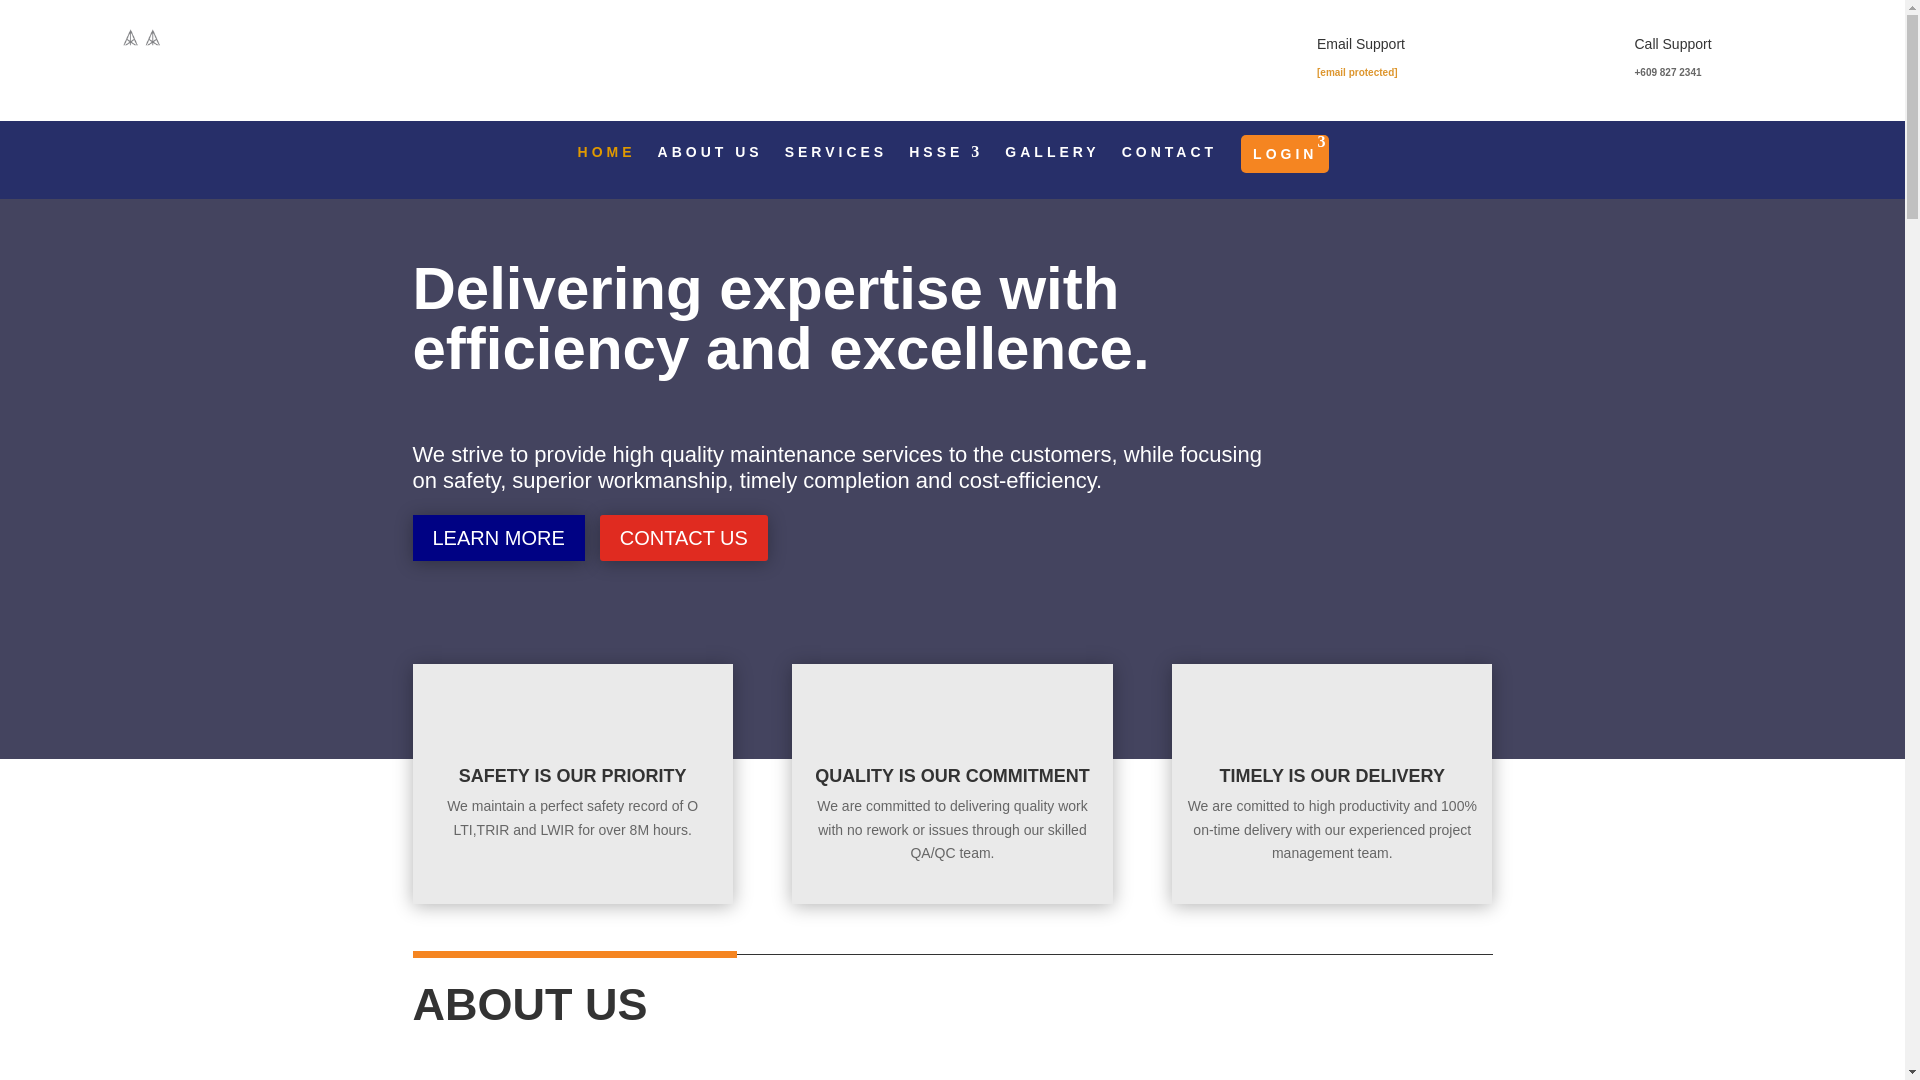  What do you see at coordinates (498, 538) in the screenshot?
I see `LEARN MORE` at bounding box center [498, 538].